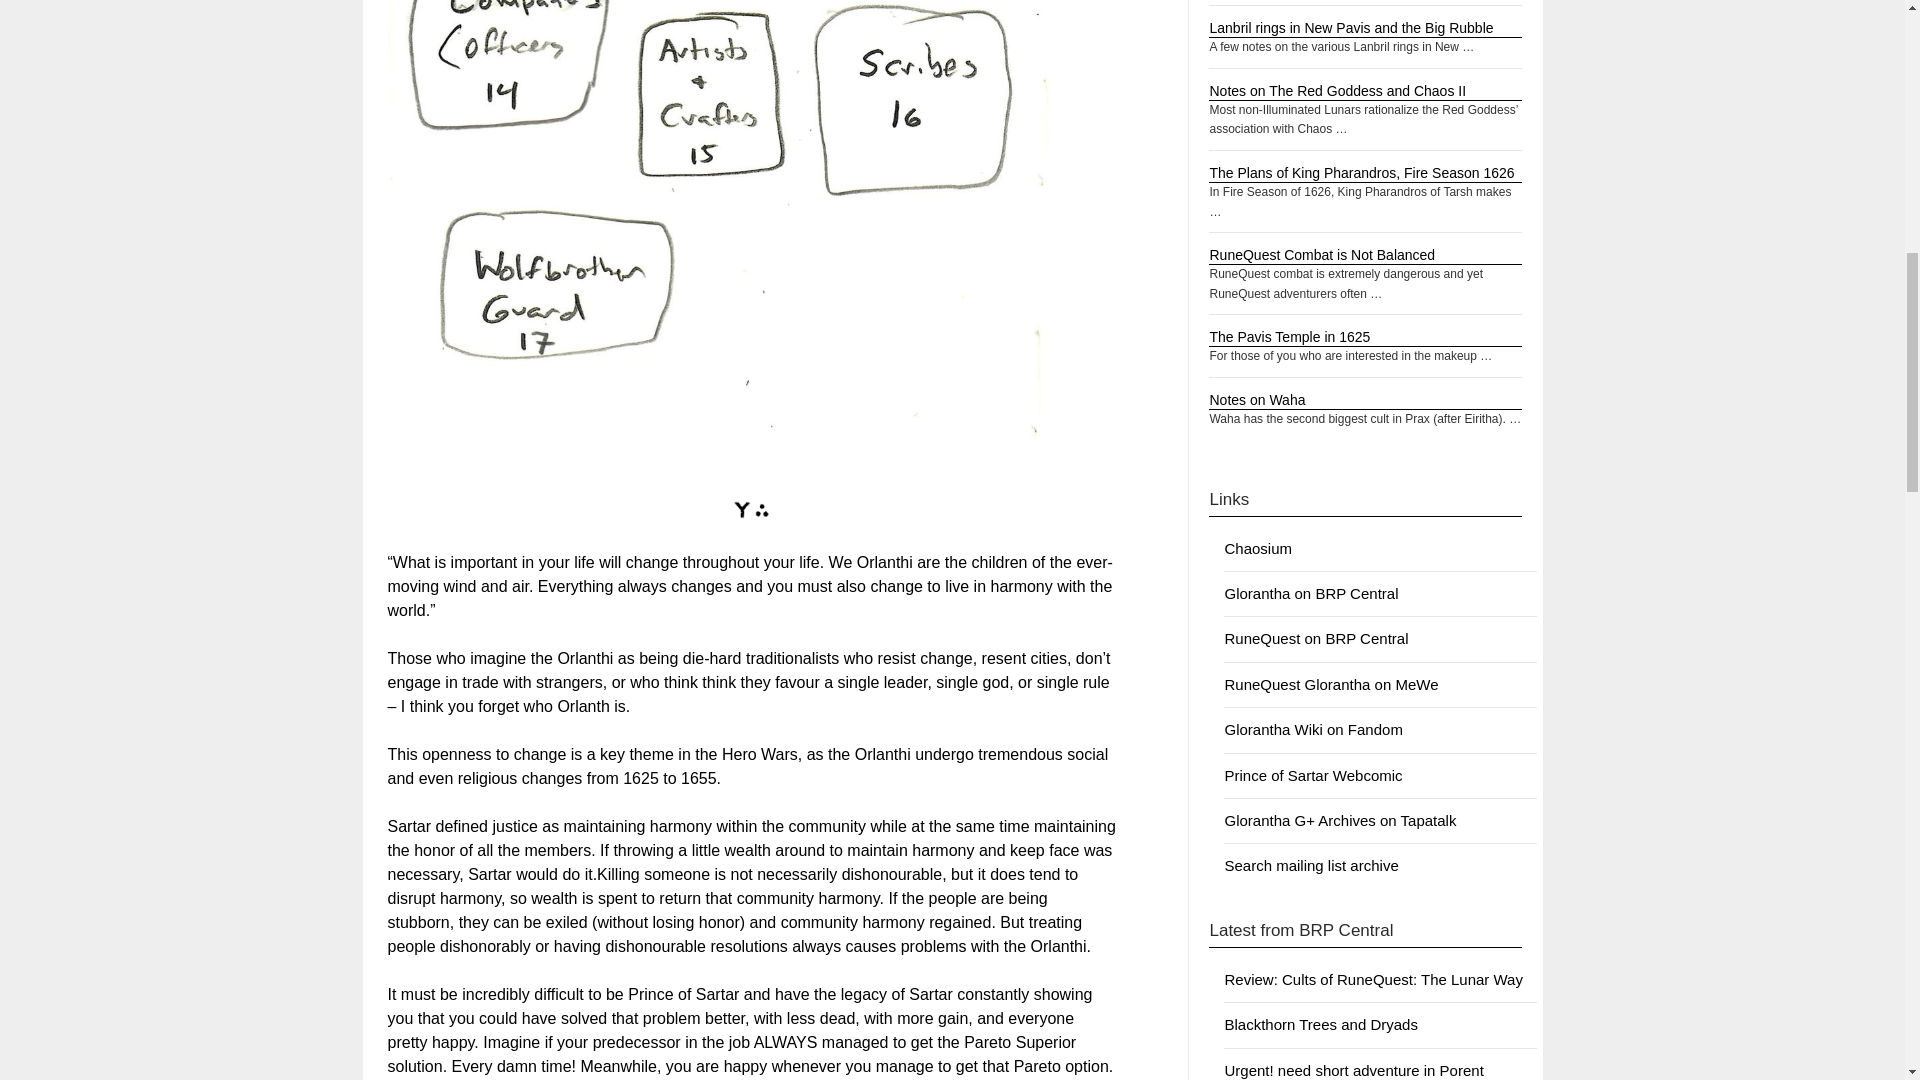 Image resolution: width=1920 pixels, height=1080 pixels. I want to click on The Pavis Temple in 1625, so click(1290, 336).